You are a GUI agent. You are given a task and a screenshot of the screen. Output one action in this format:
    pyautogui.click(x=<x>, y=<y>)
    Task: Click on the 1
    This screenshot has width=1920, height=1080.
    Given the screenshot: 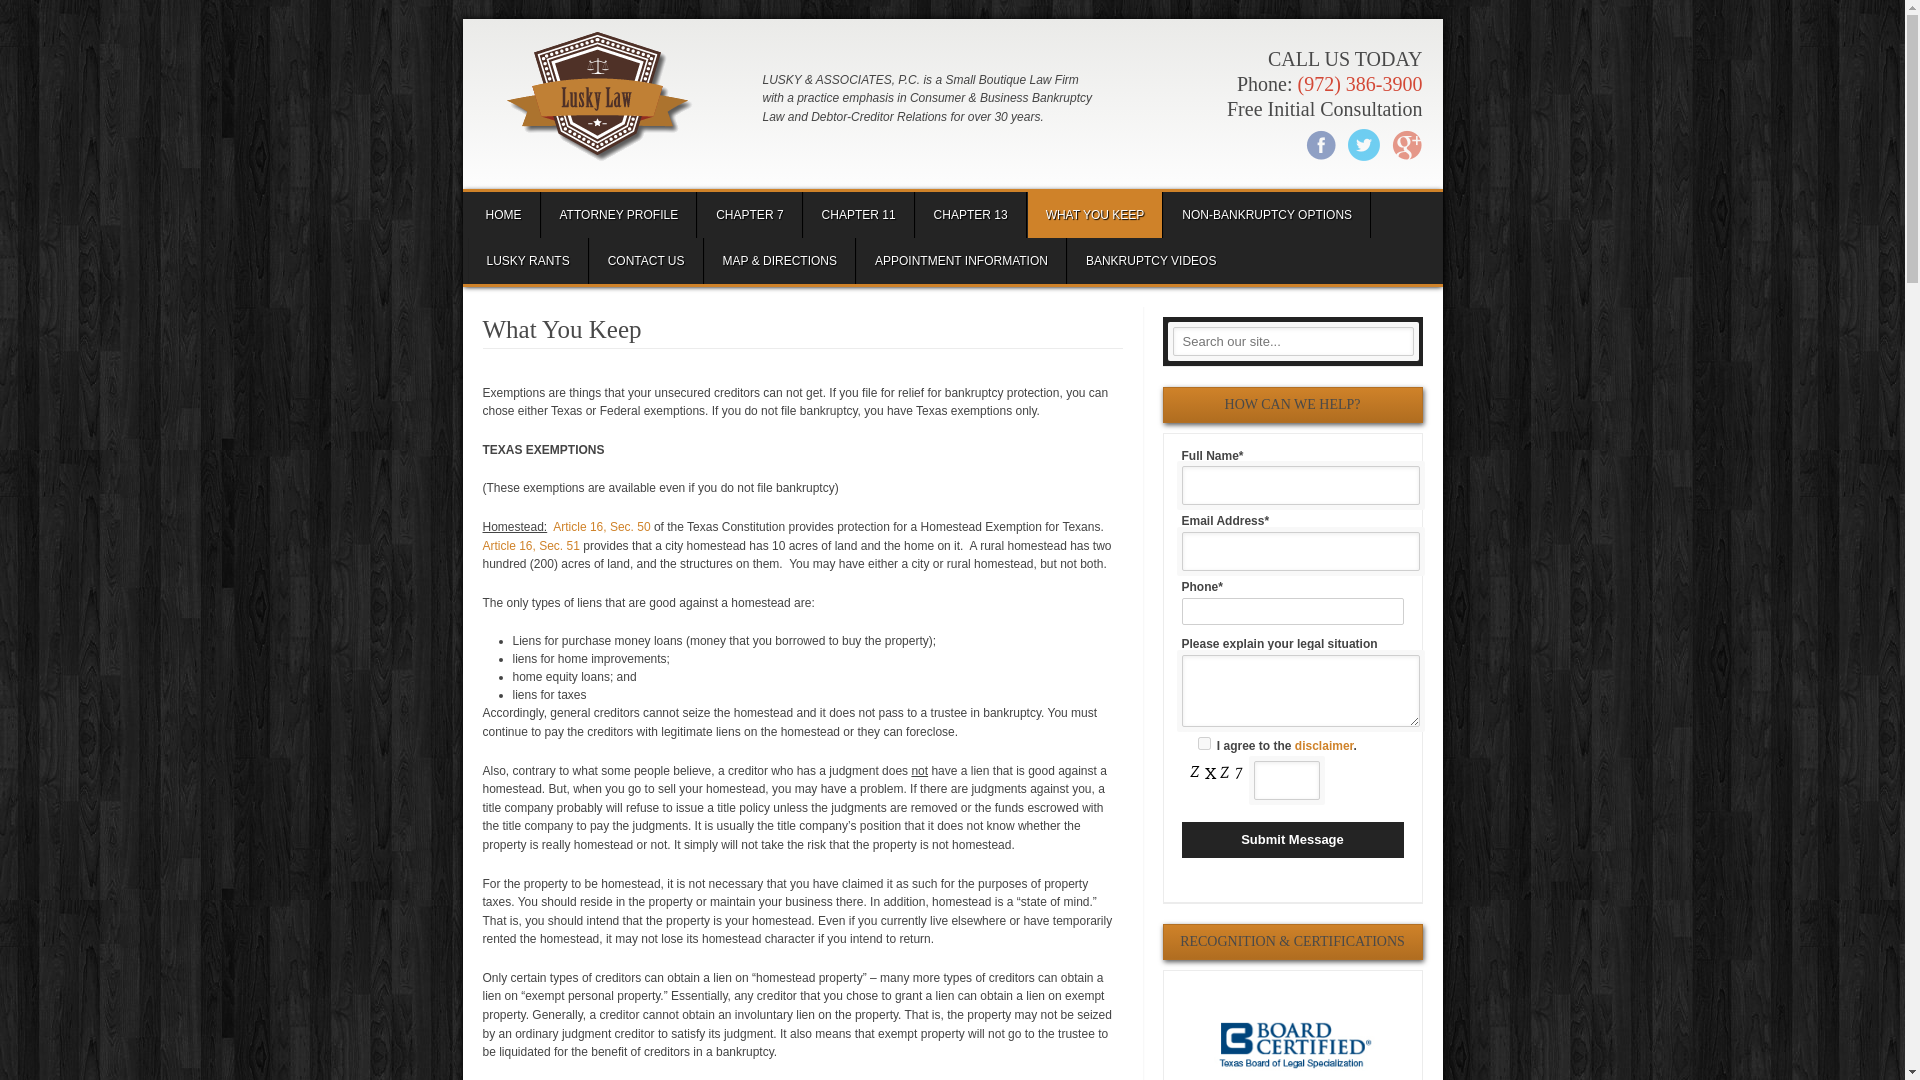 What is the action you would take?
    pyautogui.click(x=1204, y=742)
    